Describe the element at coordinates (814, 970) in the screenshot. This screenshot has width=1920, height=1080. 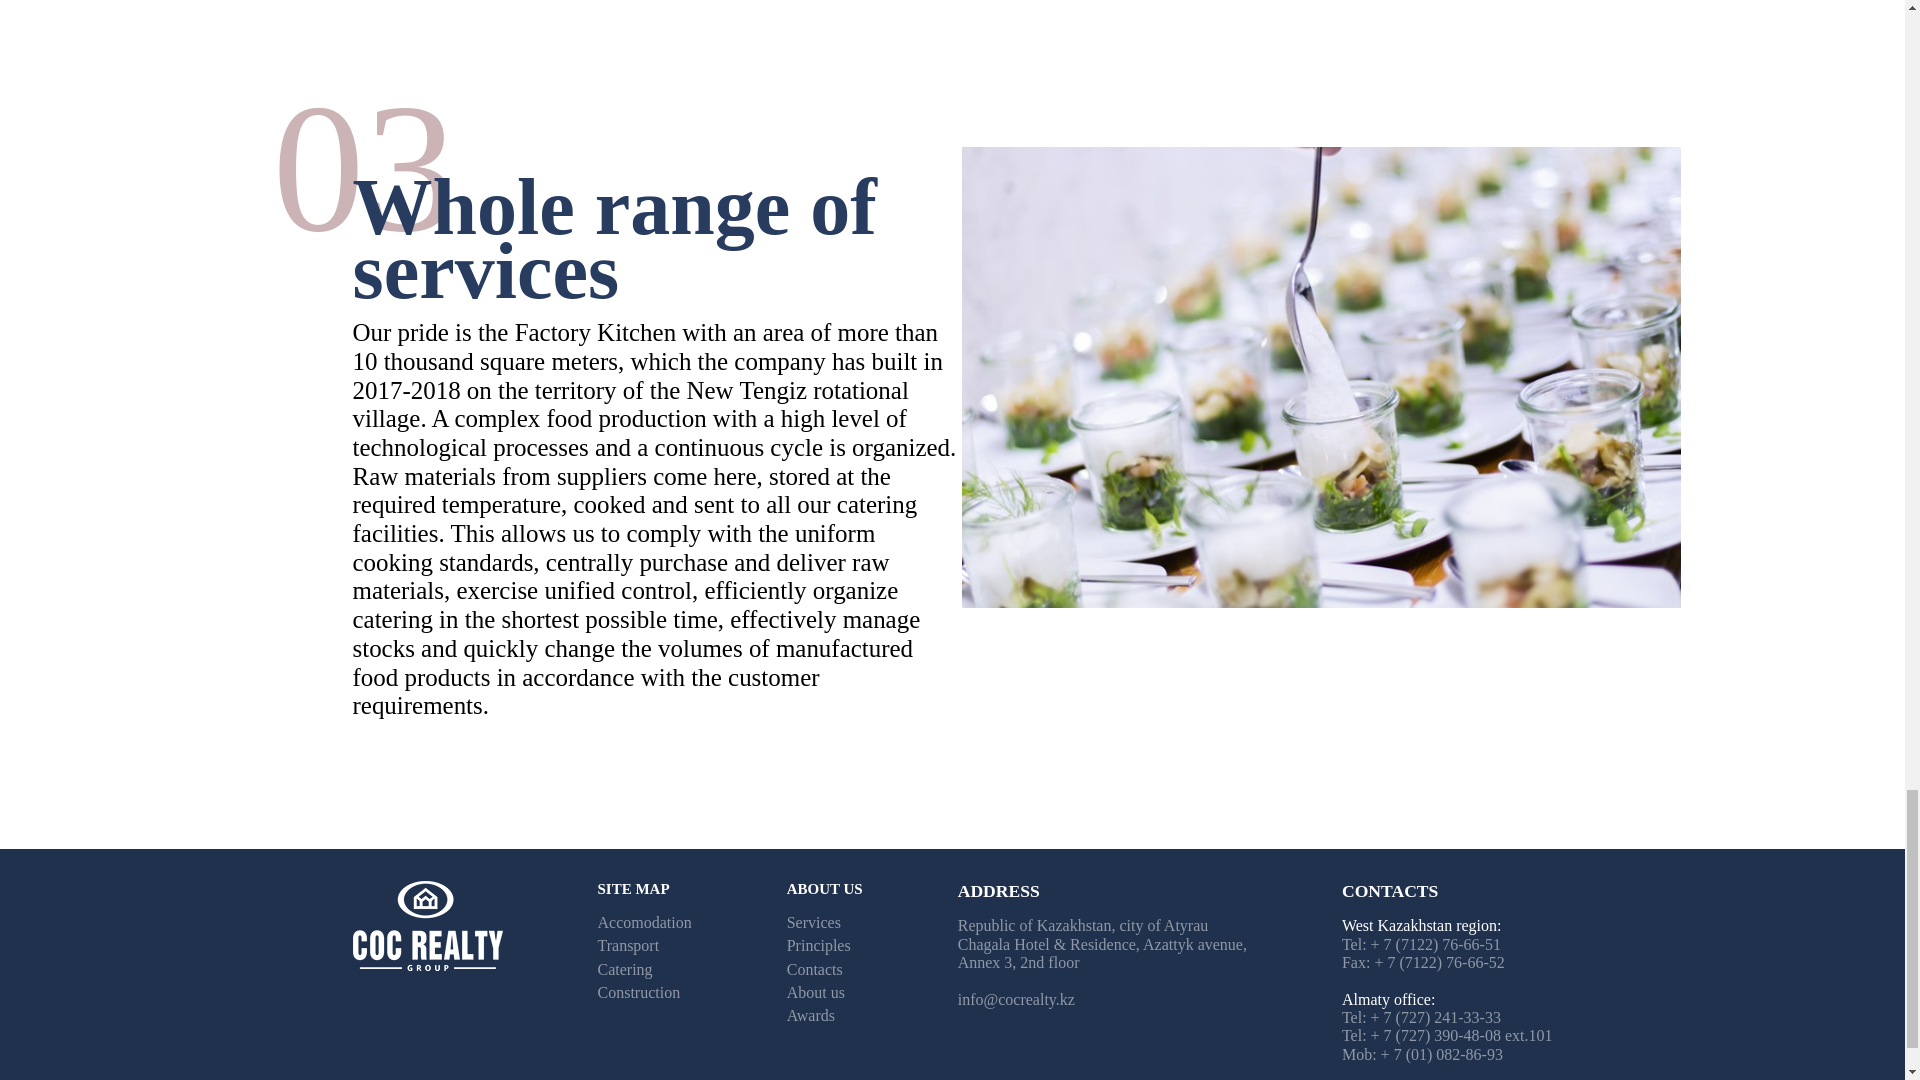
I see `Contacts` at that location.